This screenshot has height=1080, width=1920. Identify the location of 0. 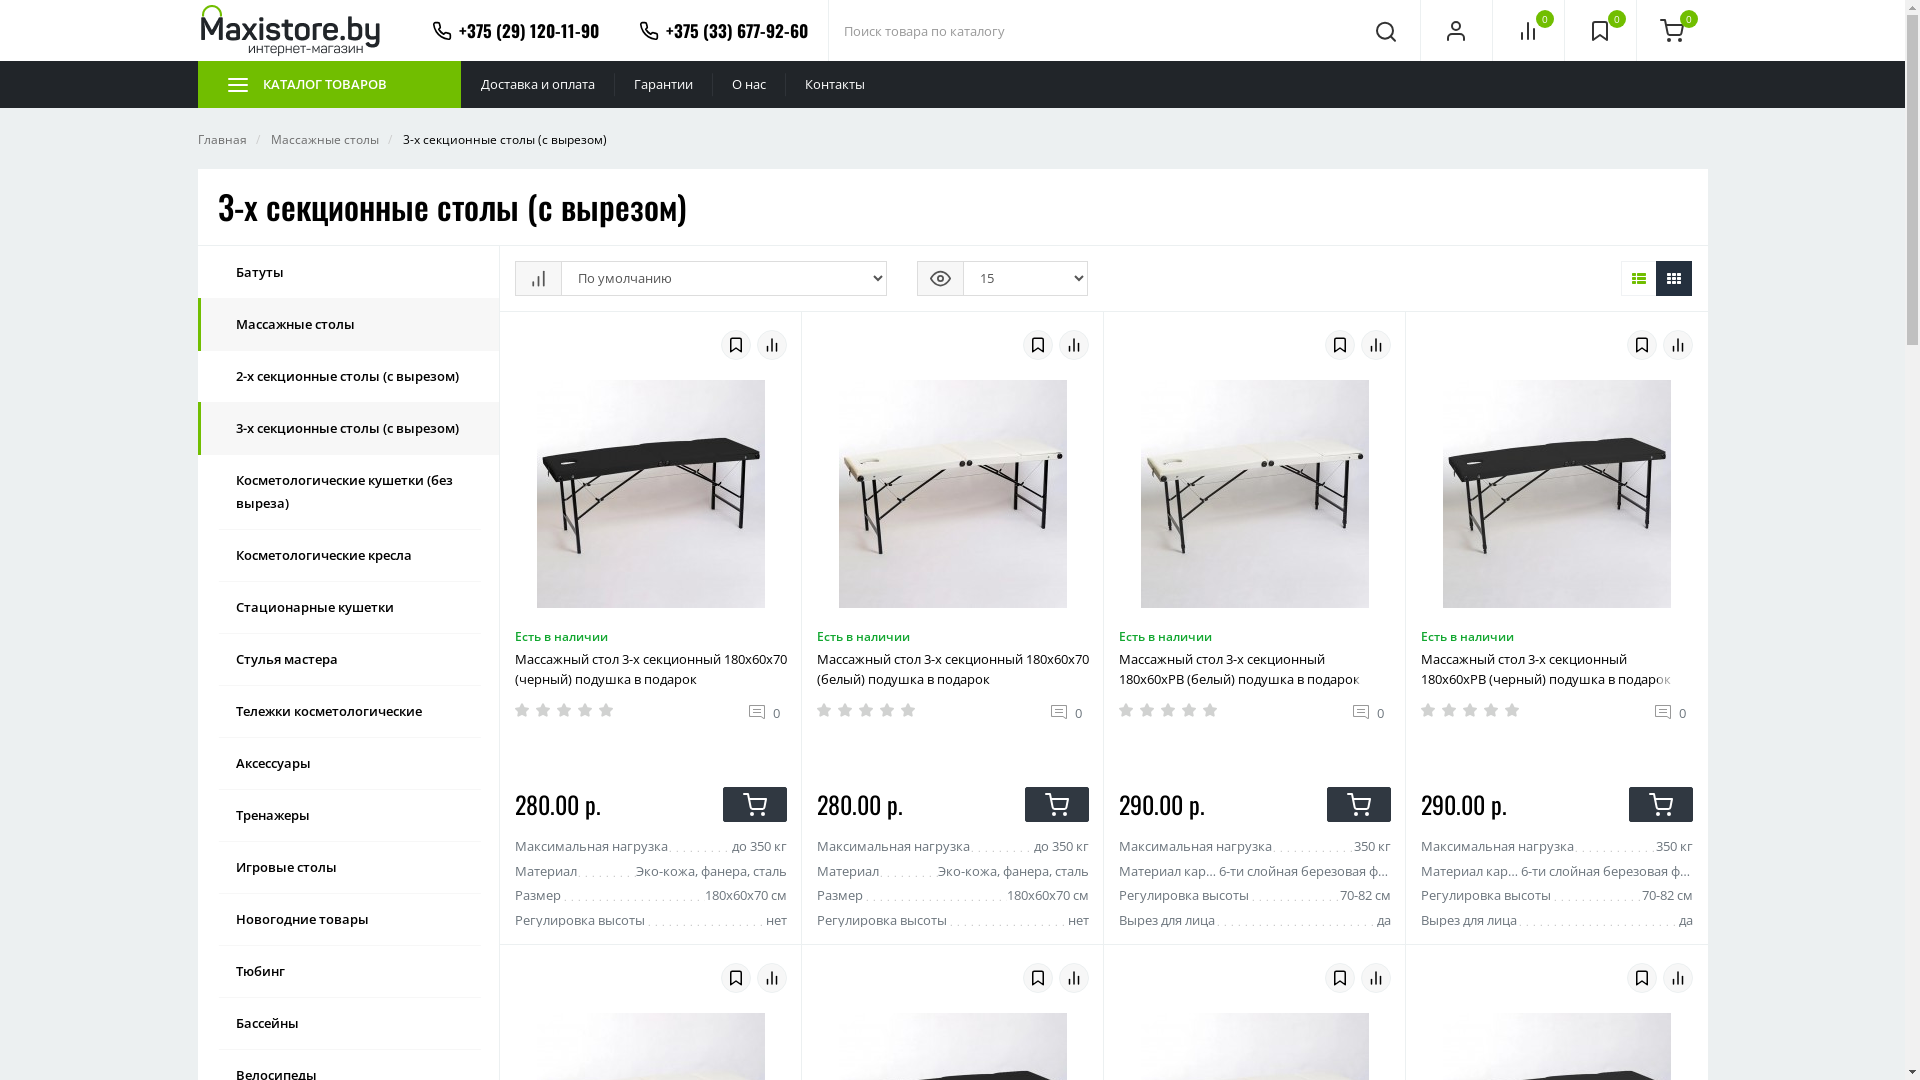
(1600, 30).